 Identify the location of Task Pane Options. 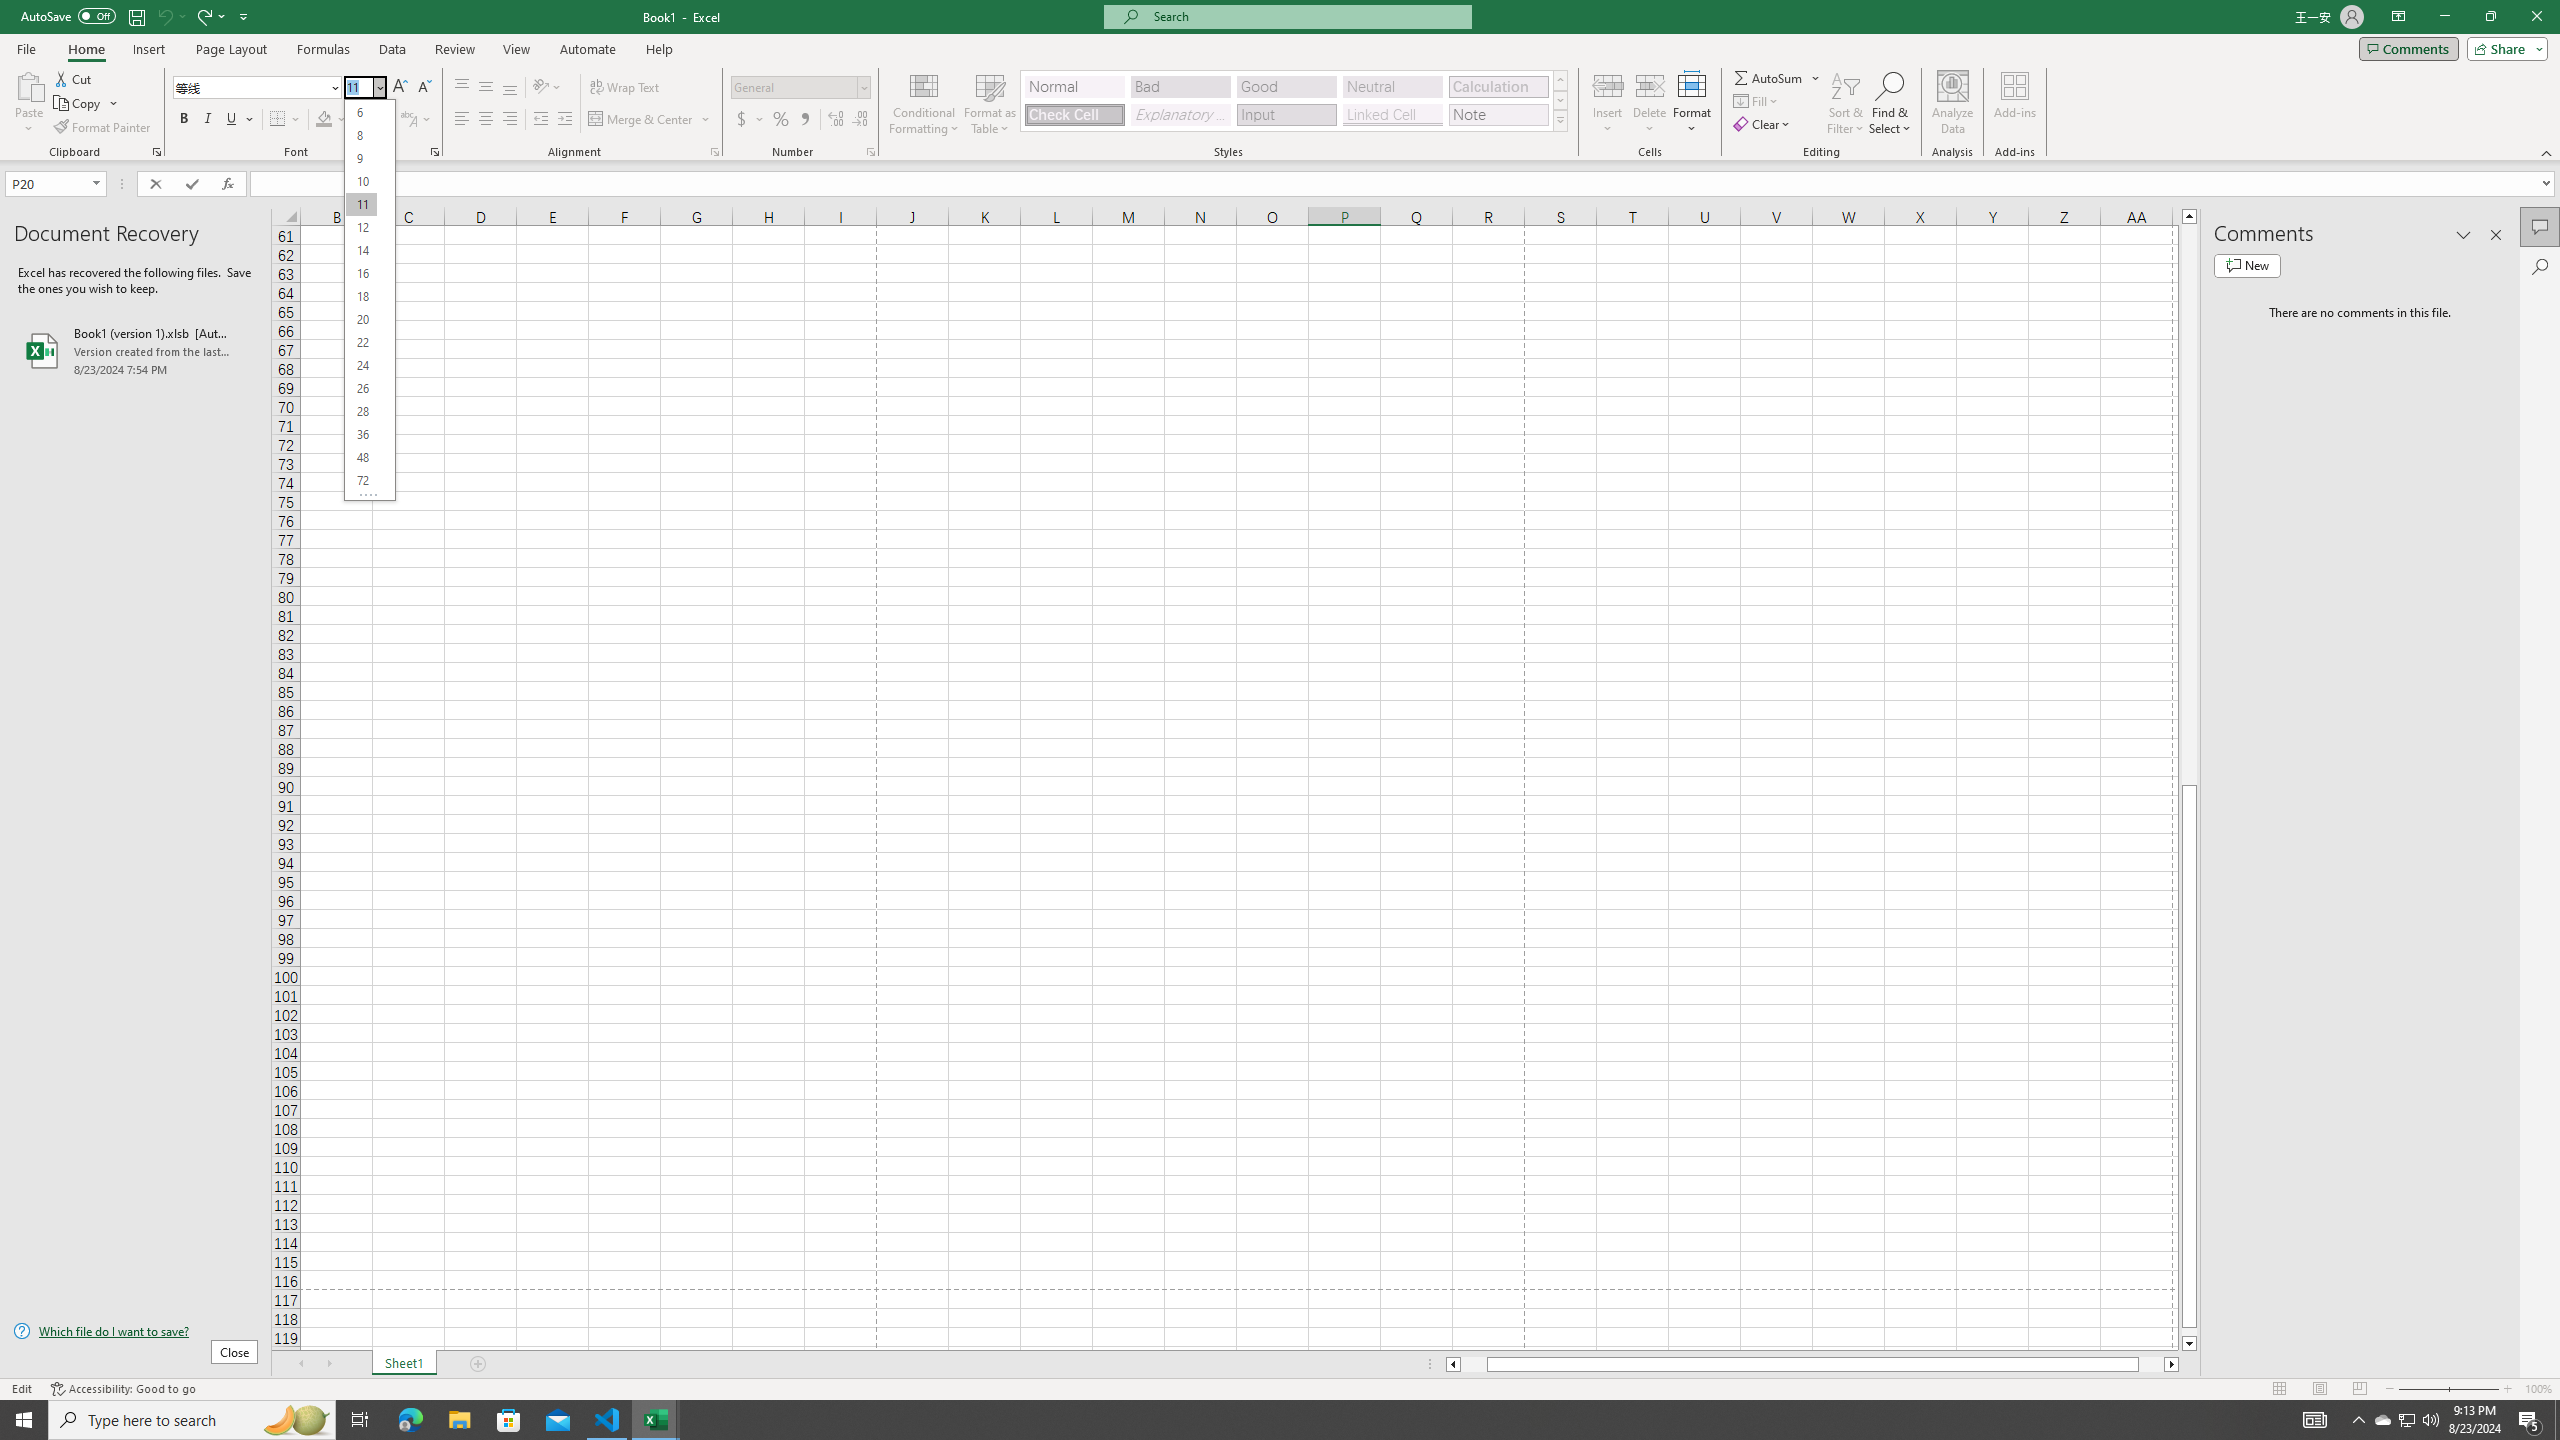
(2464, 235).